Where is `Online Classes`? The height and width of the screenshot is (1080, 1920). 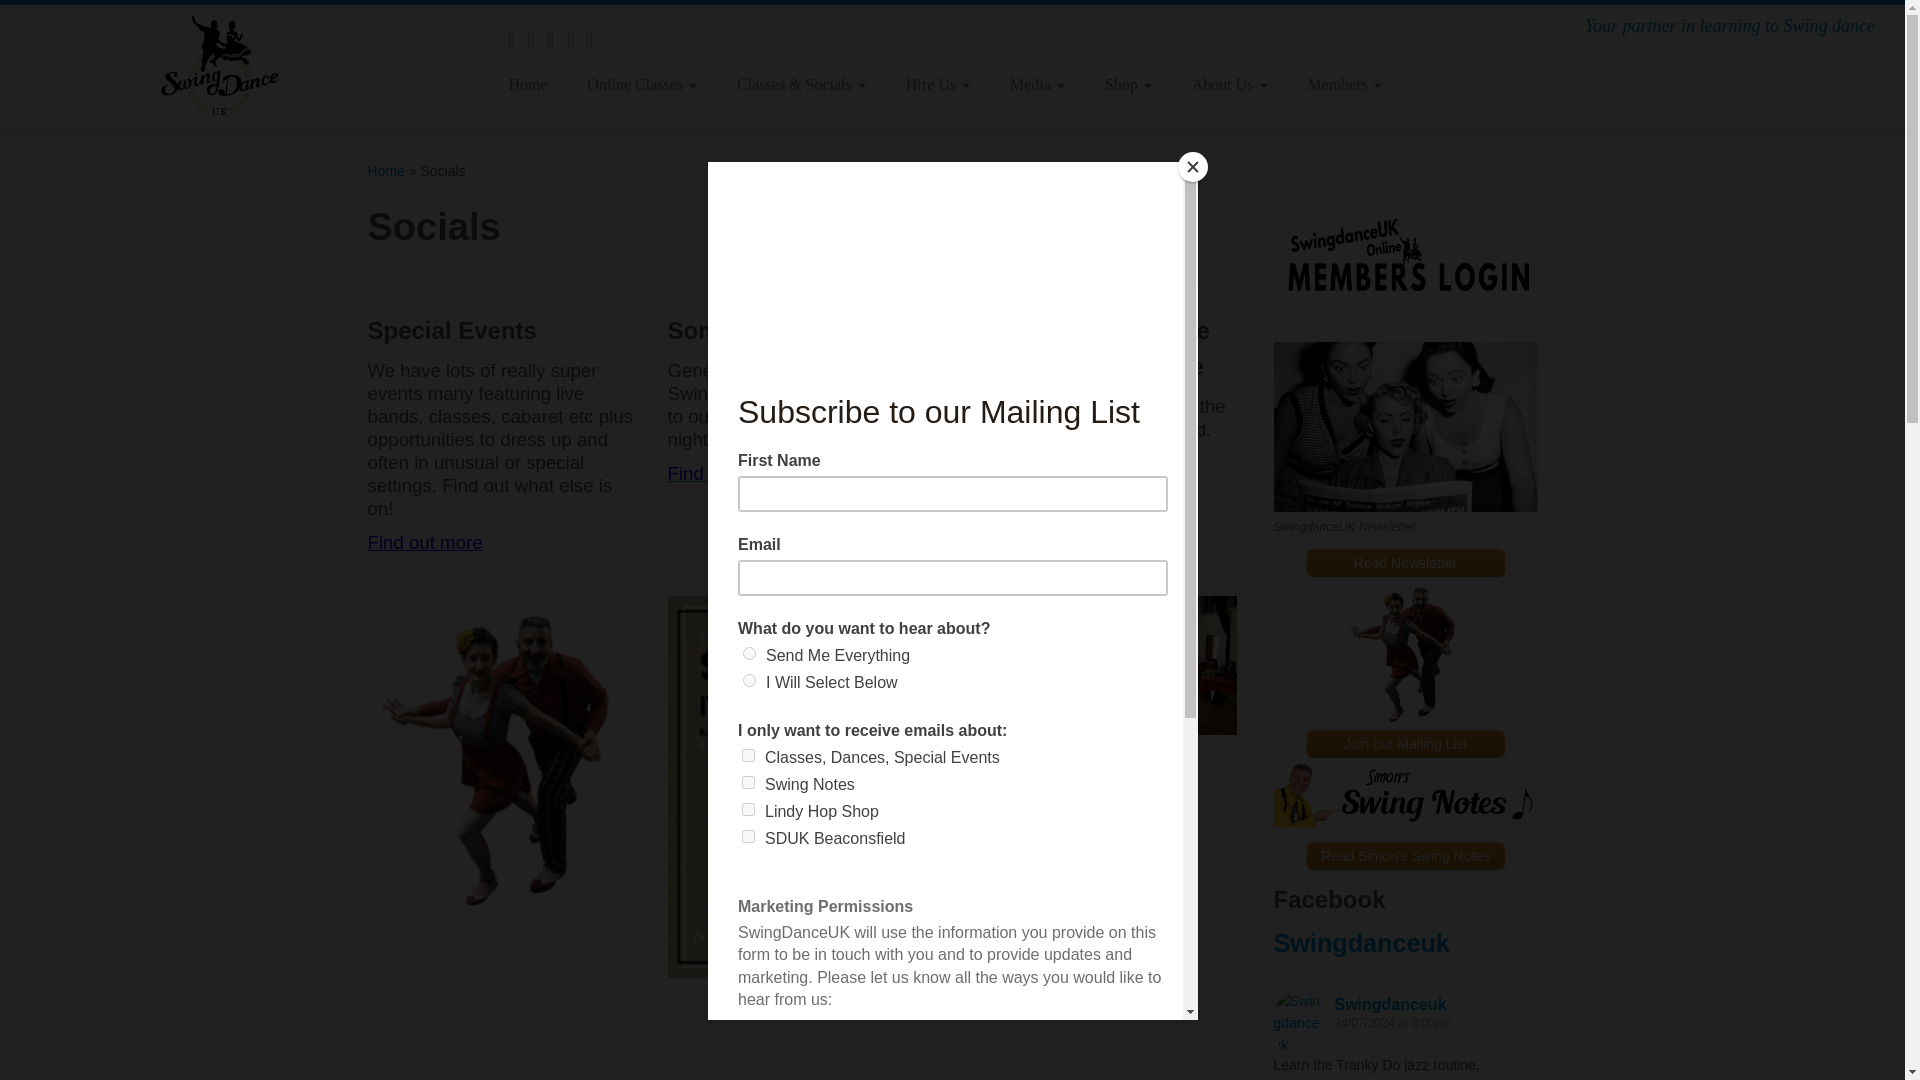 Online Classes is located at coordinates (643, 85).